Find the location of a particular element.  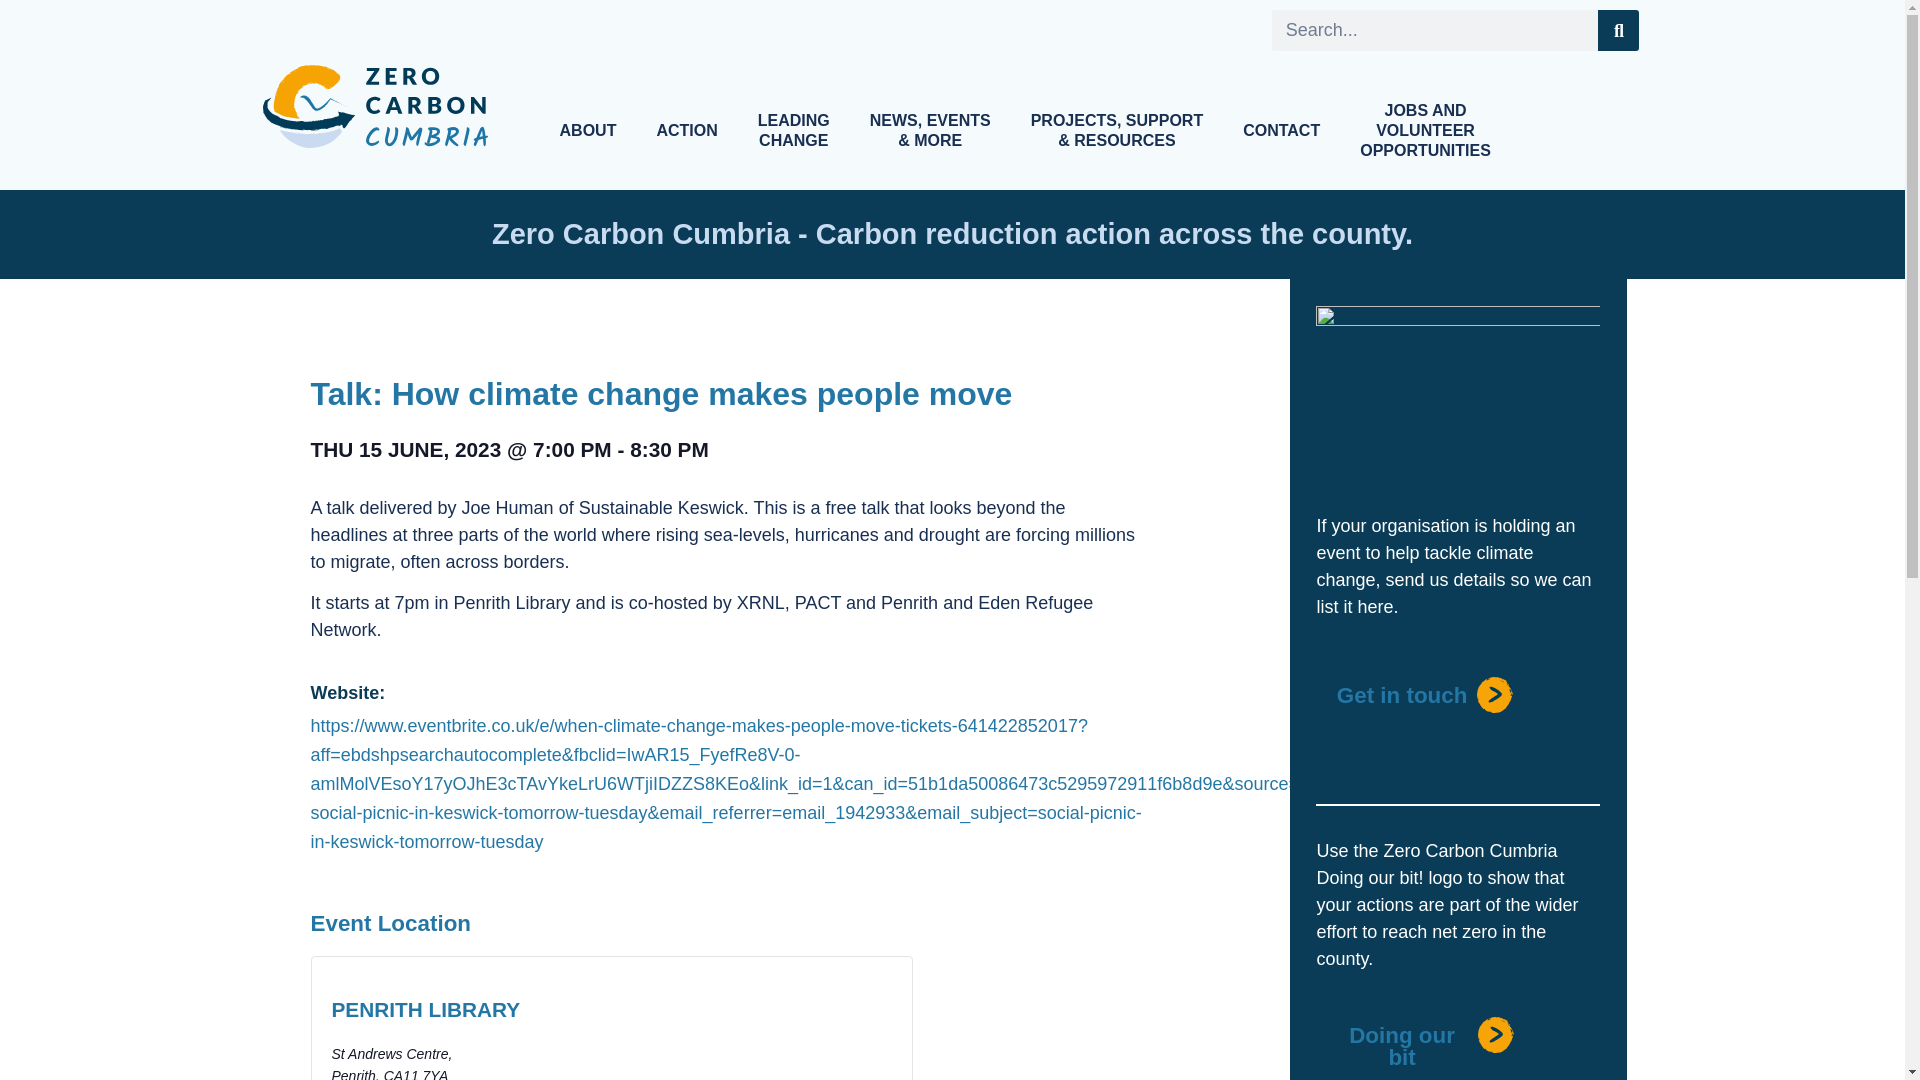

CONTACT is located at coordinates (1282, 130).